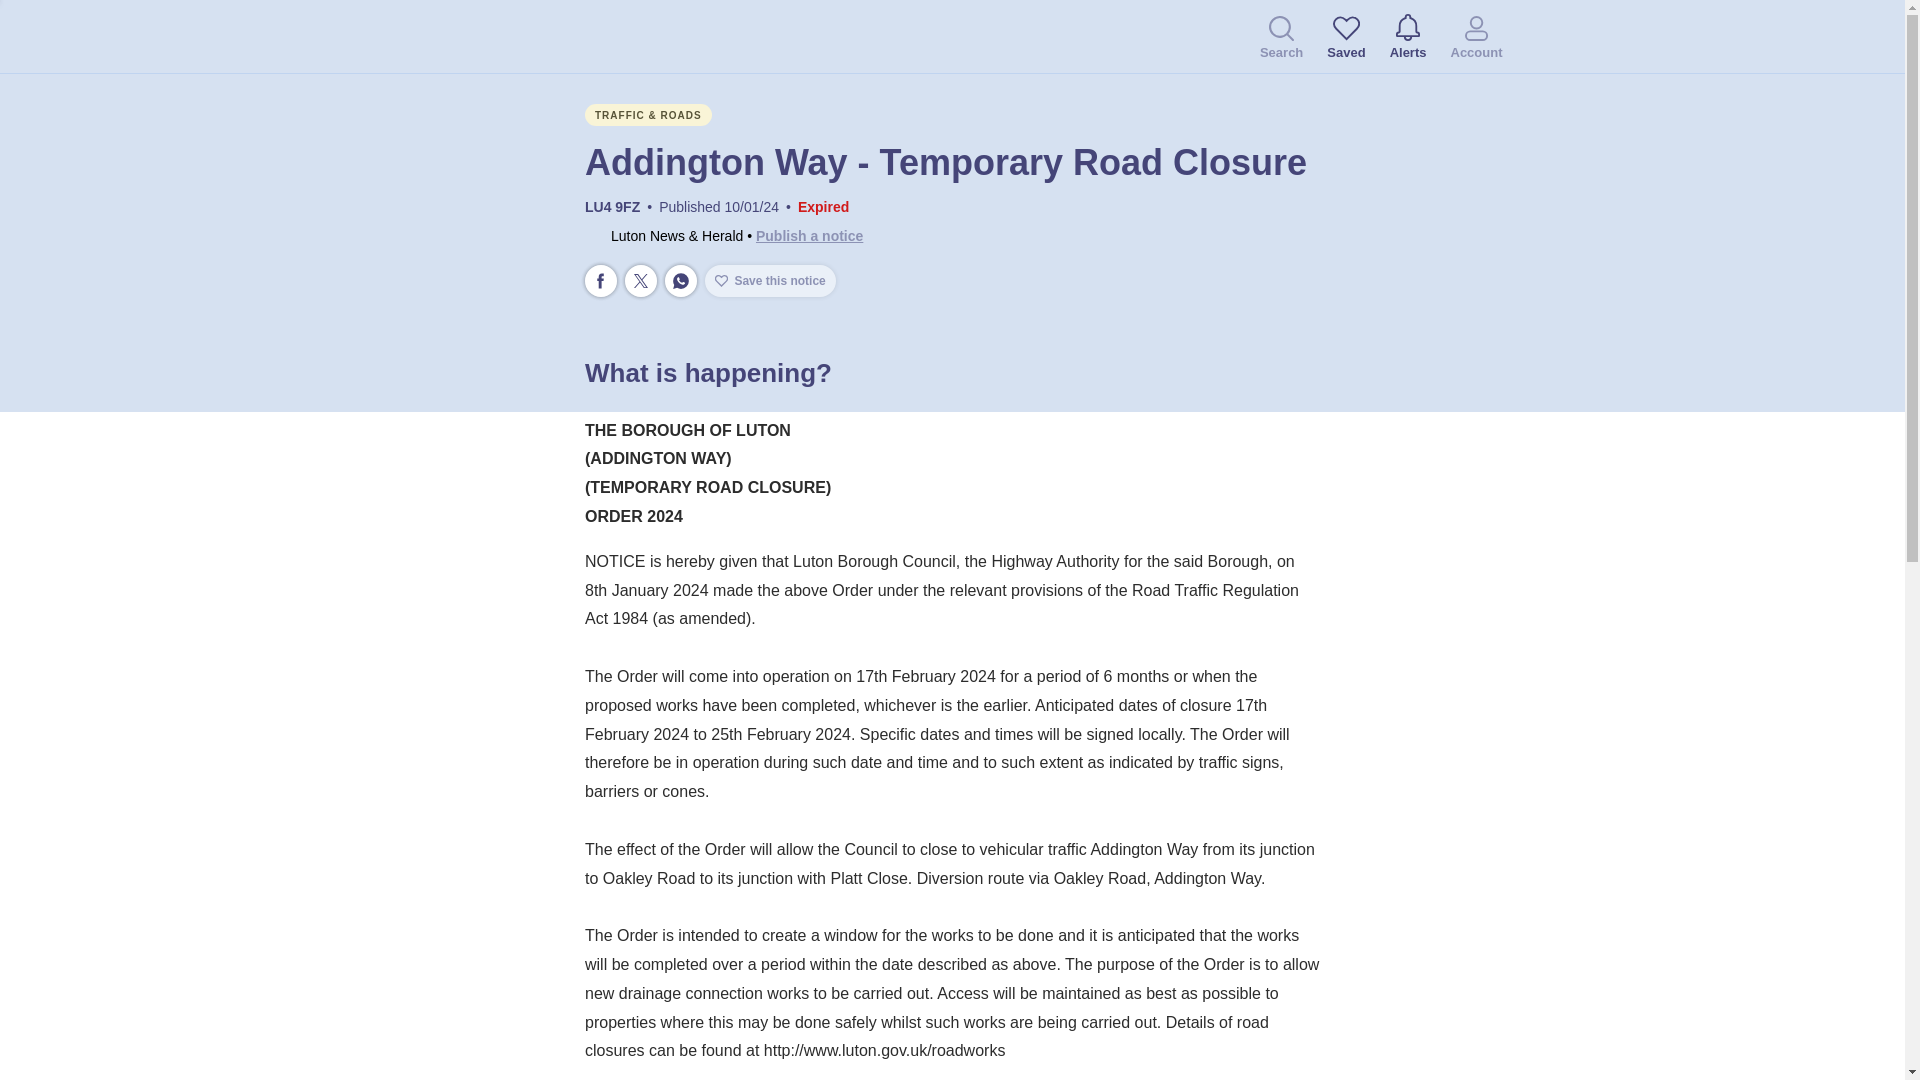  Describe the element at coordinates (809, 236) in the screenshot. I see `Publish a notice` at that location.